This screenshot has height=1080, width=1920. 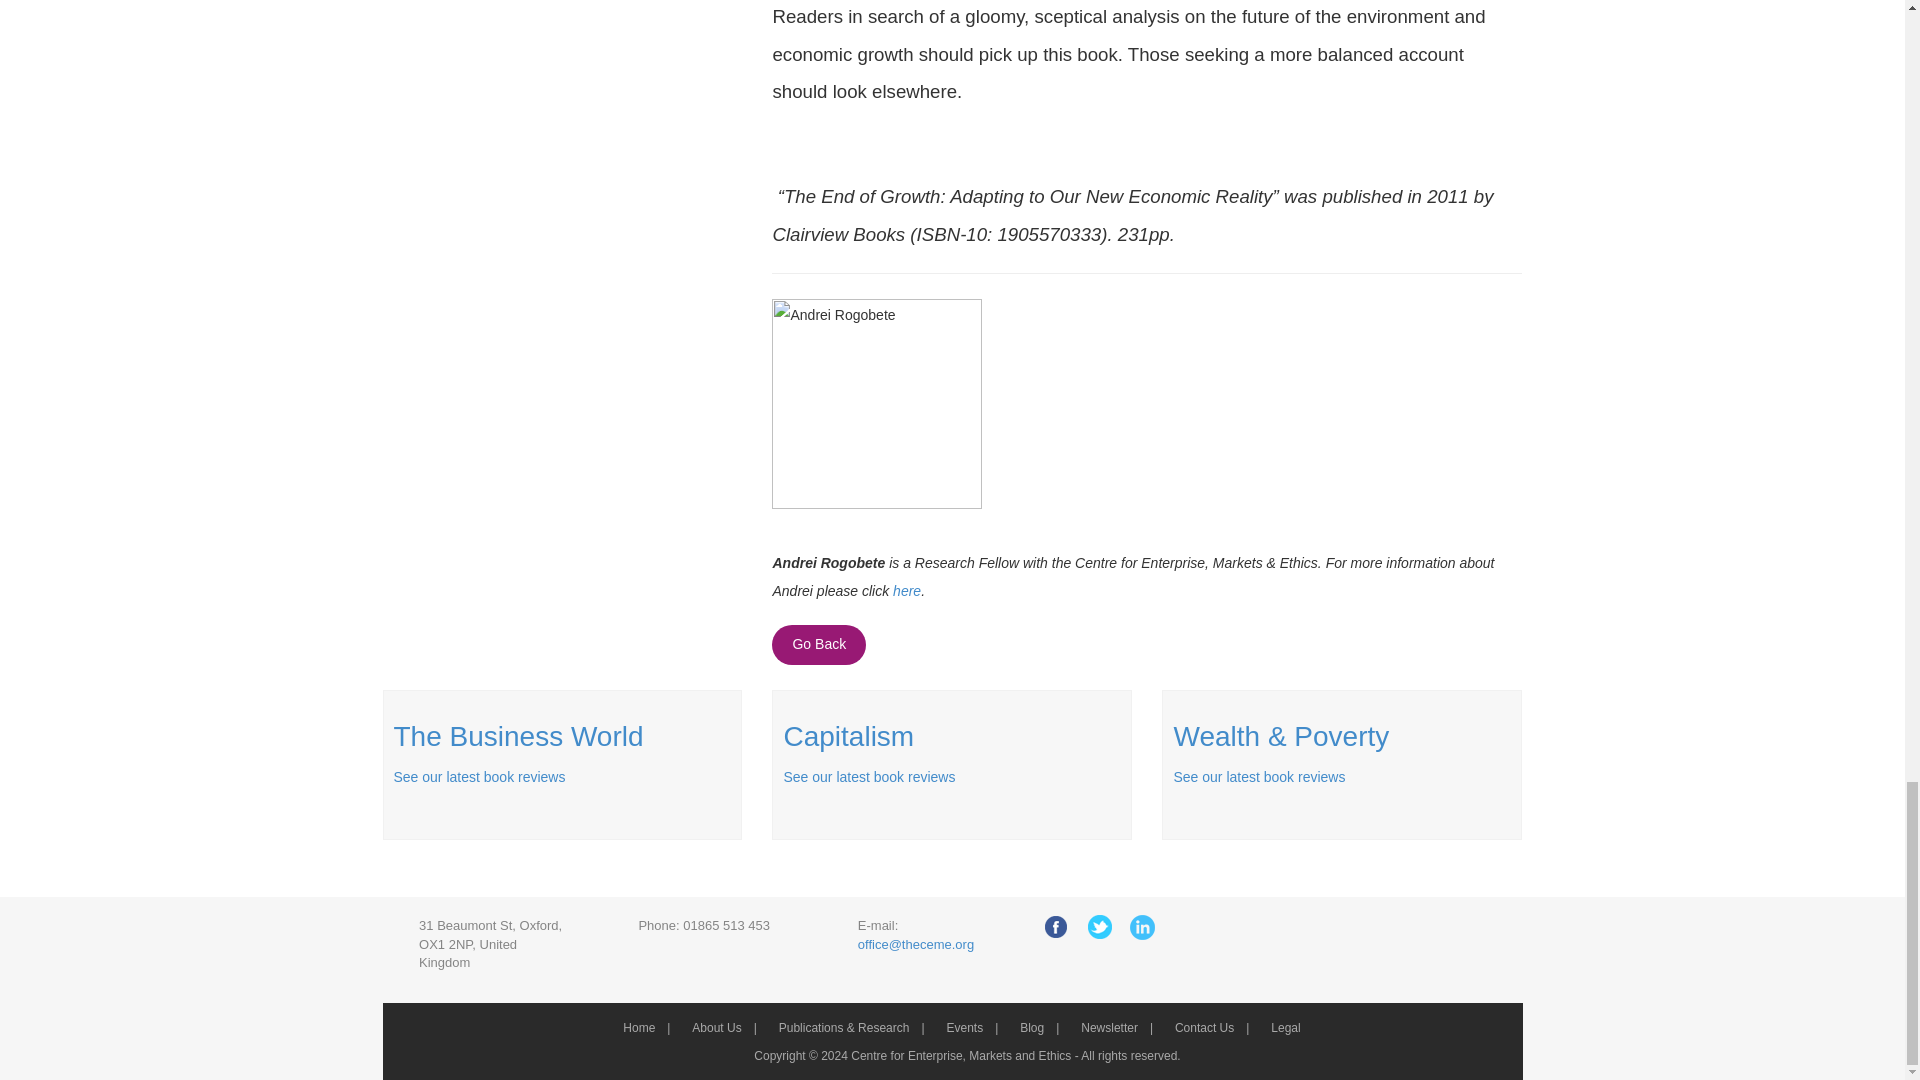 What do you see at coordinates (724, 1027) in the screenshot?
I see `About Us` at bounding box center [724, 1027].